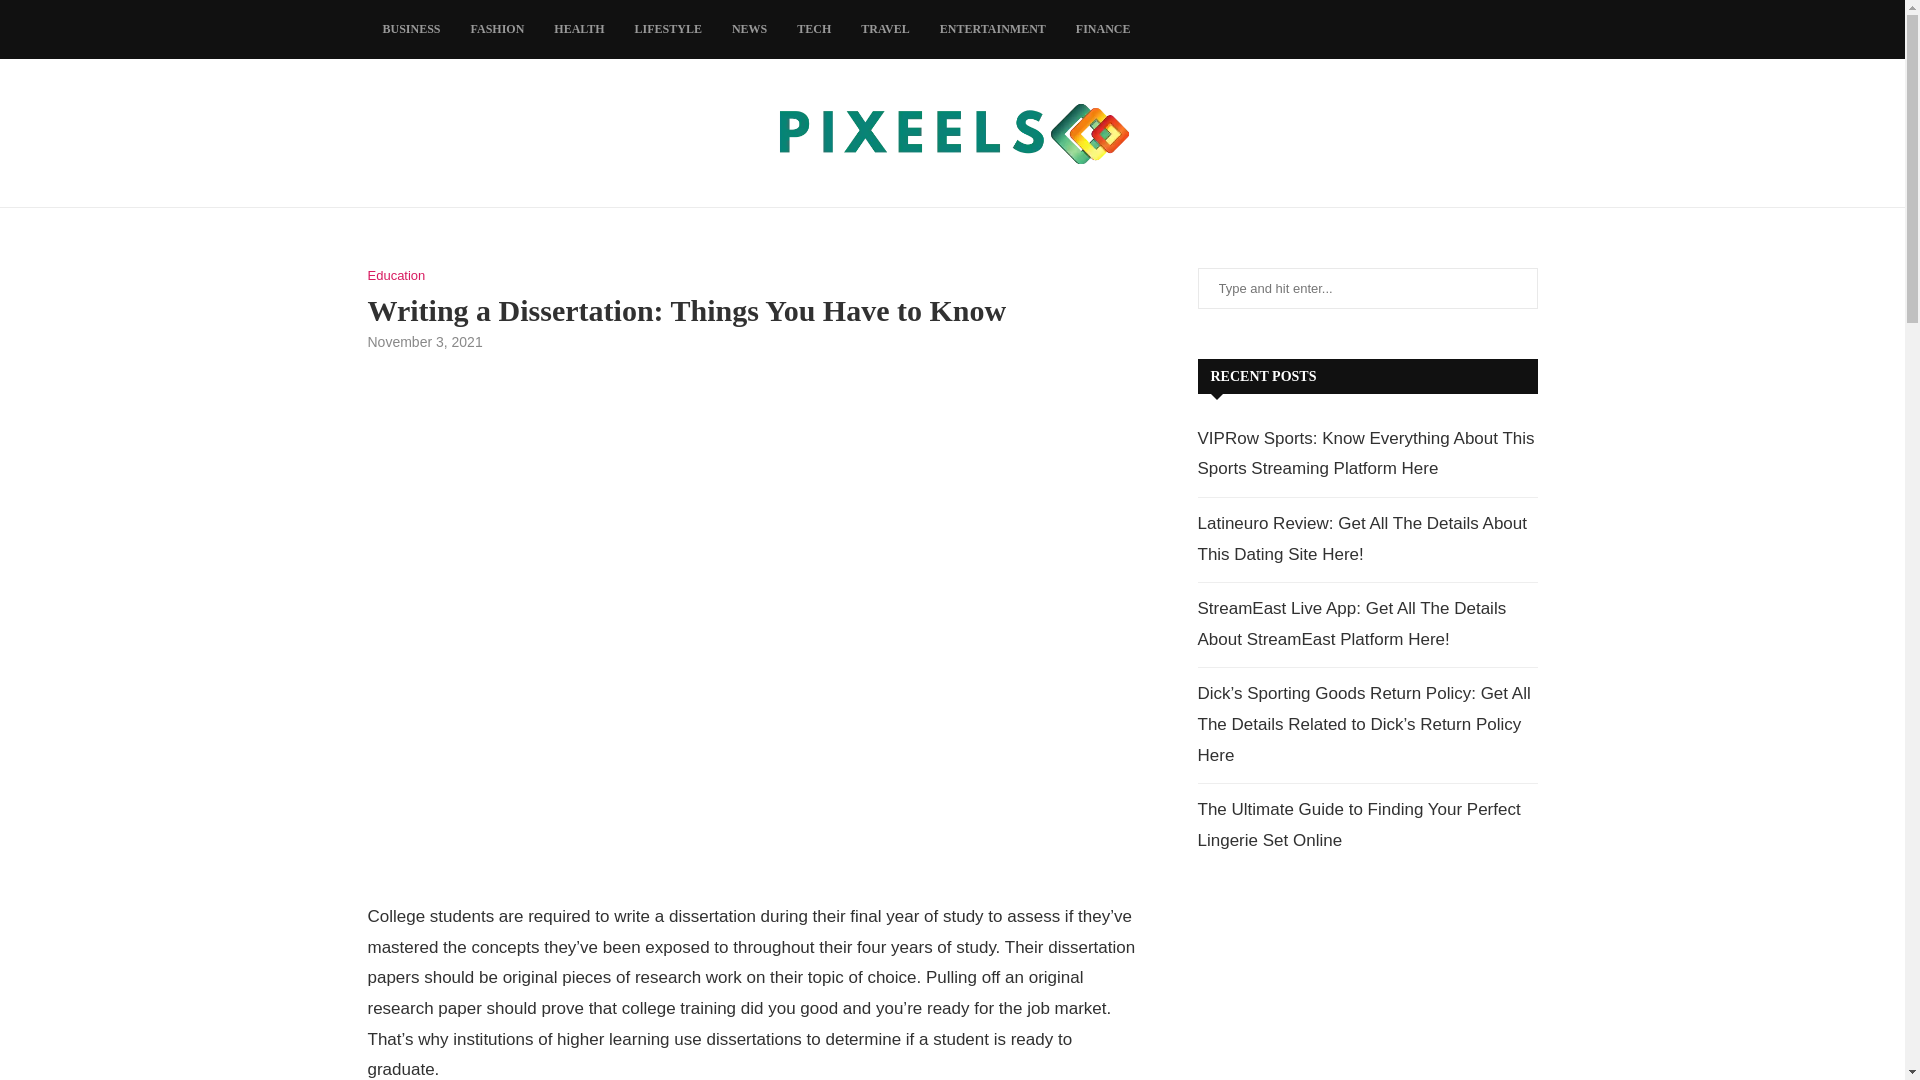 Image resolution: width=1920 pixels, height=1080 pixels. What do you see at coordinates (397, 276) in the screenshot?
I see `Education` at bounding box center [397, 276].